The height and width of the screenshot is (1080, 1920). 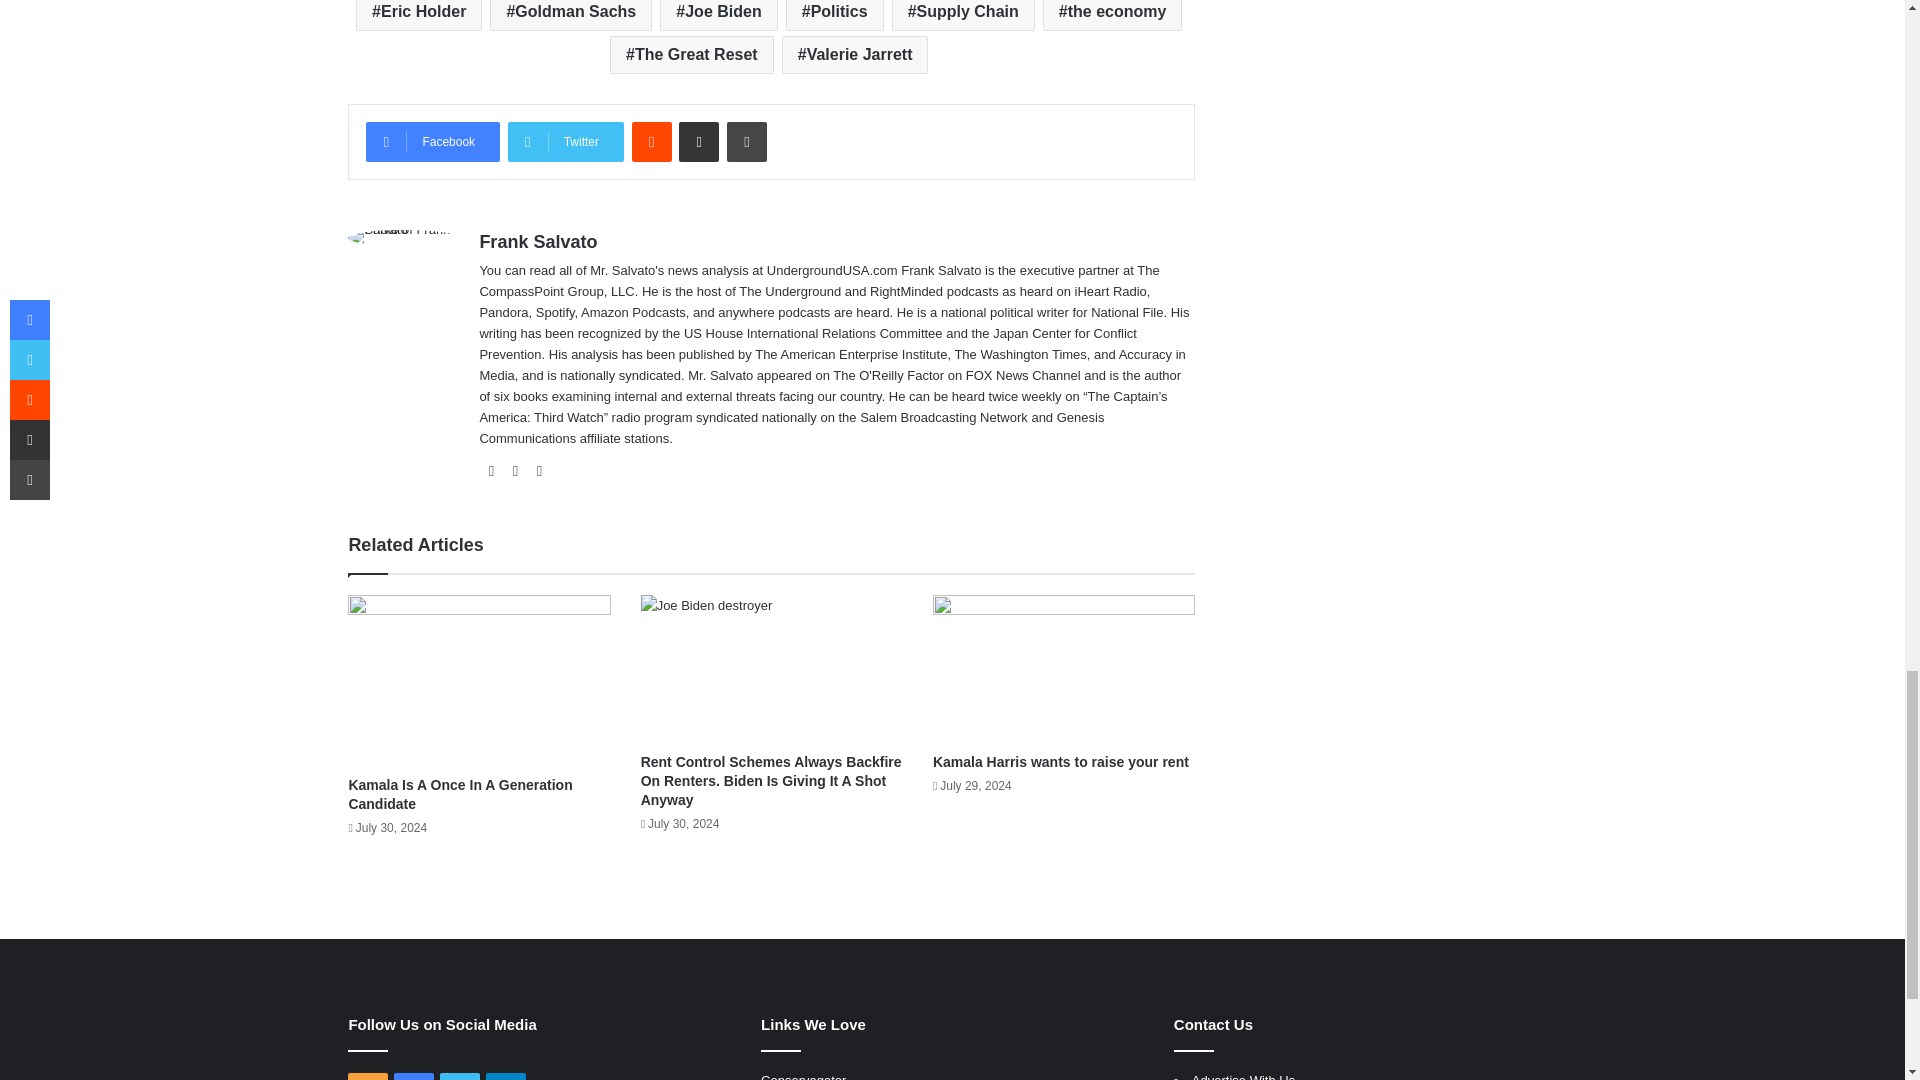 What do you see at coordinates (652, 142) in the screenshot?
I see `Reddit` at bounding box center [652, 142].